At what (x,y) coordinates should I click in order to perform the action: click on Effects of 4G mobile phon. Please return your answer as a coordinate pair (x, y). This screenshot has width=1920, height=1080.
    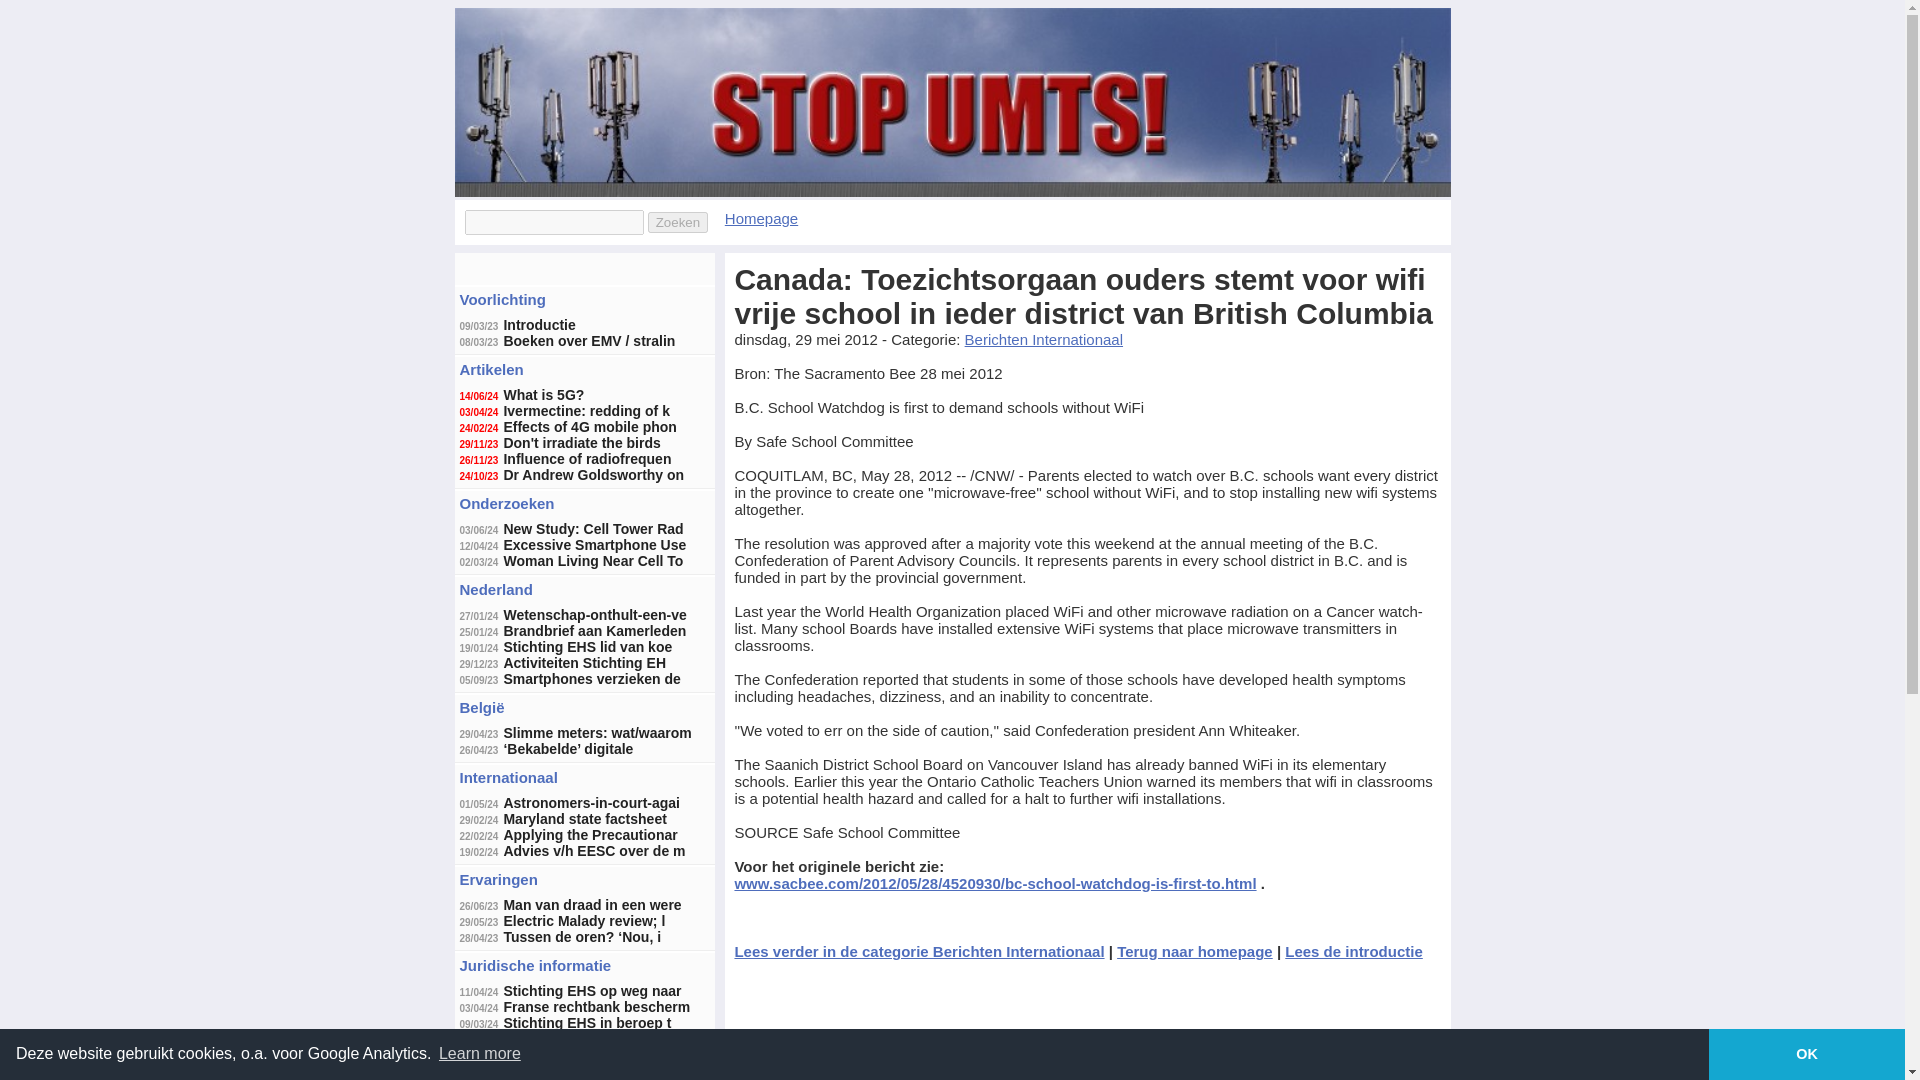
    Looking at the image, I should click on (589, 427).